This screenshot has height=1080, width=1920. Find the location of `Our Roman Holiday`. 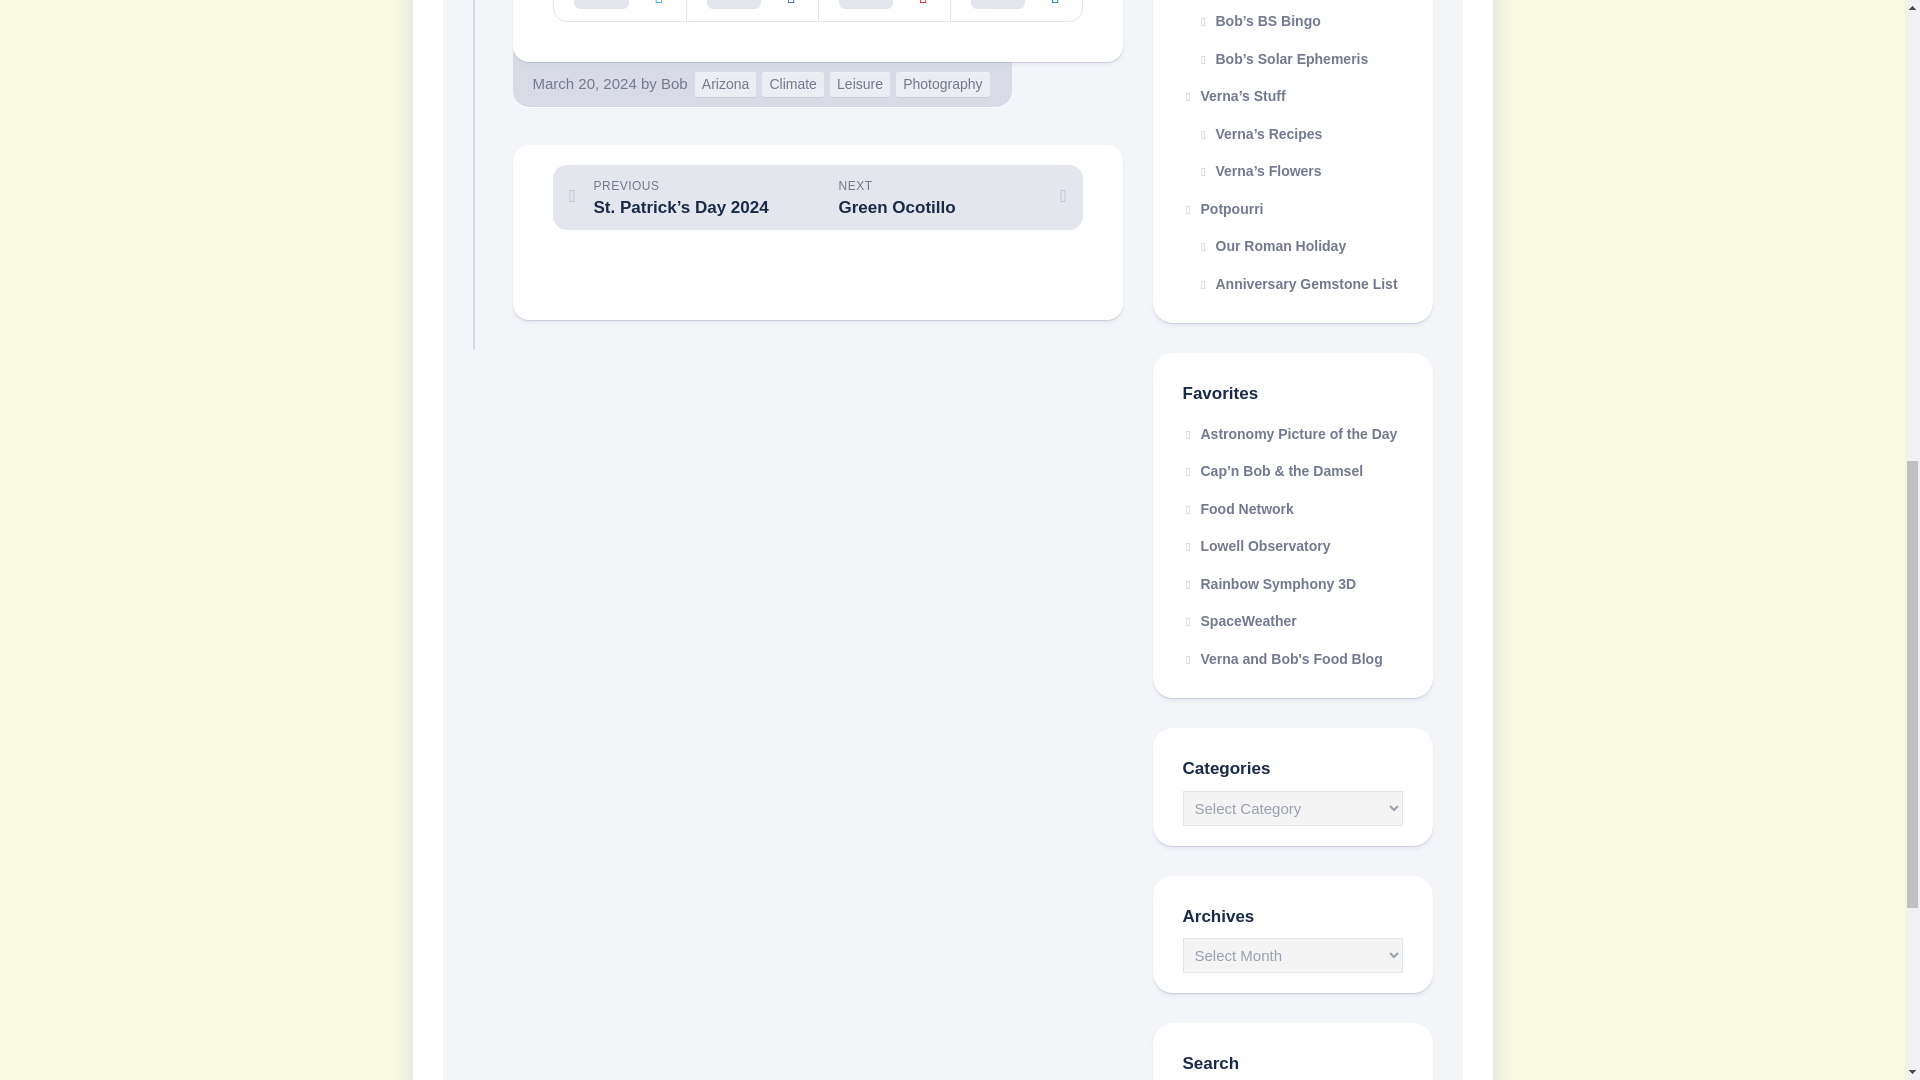

Our Roman Holiday is located at coordinates (1292, 246).